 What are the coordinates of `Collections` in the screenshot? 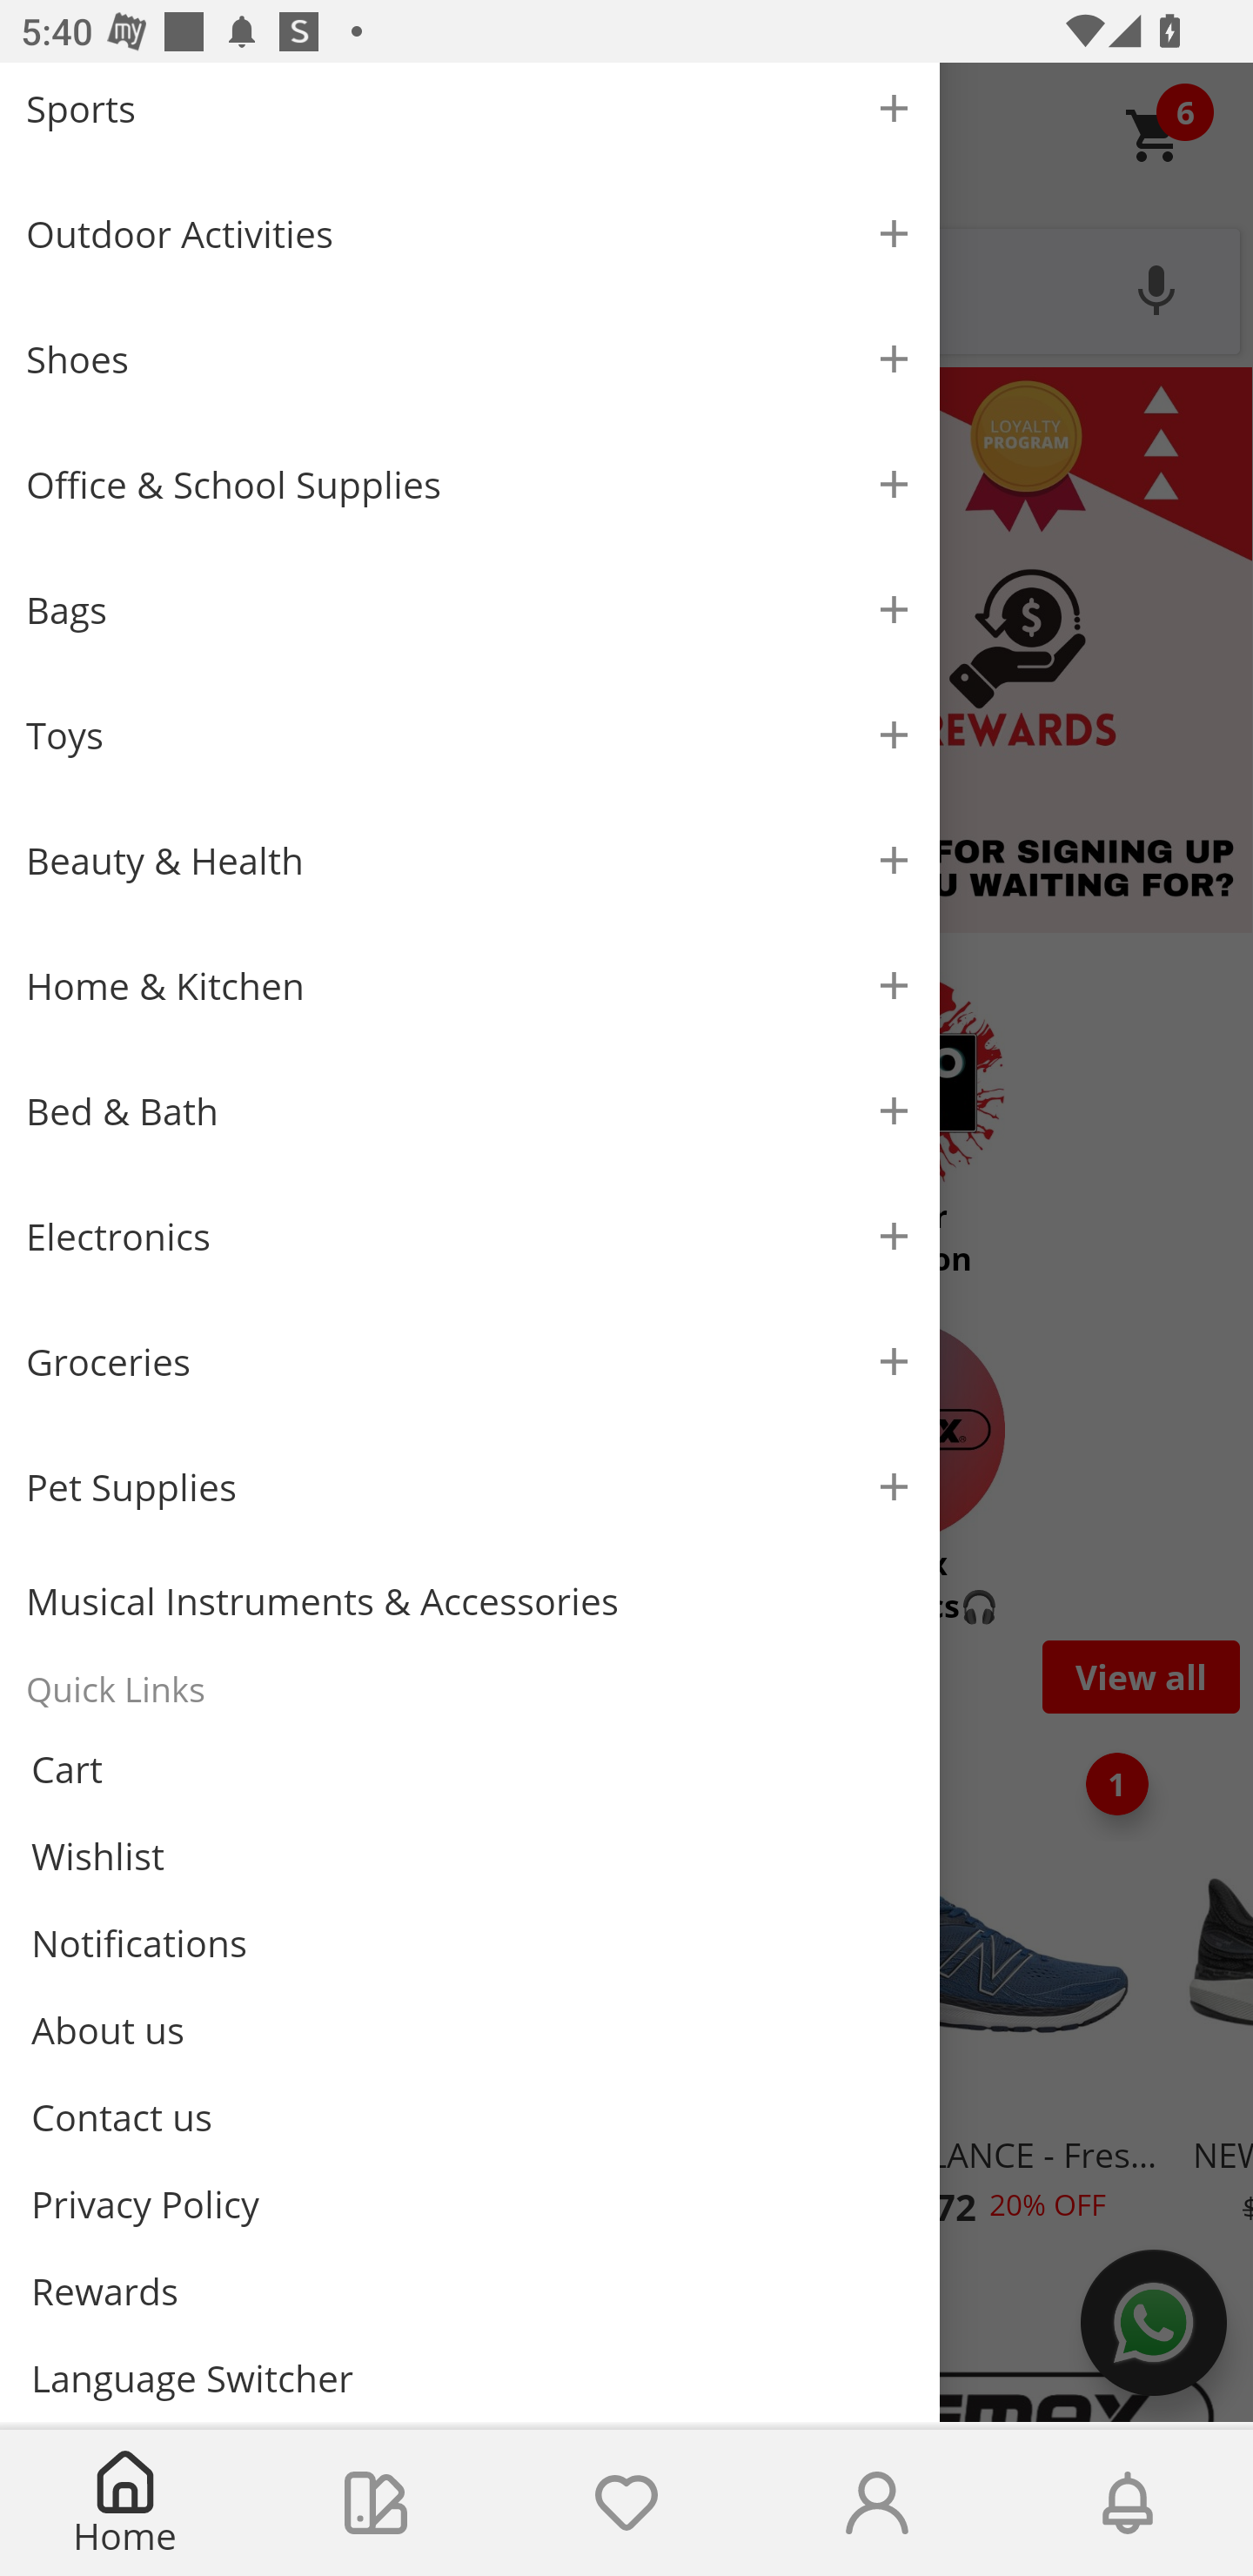 It's located at (376, 2503).